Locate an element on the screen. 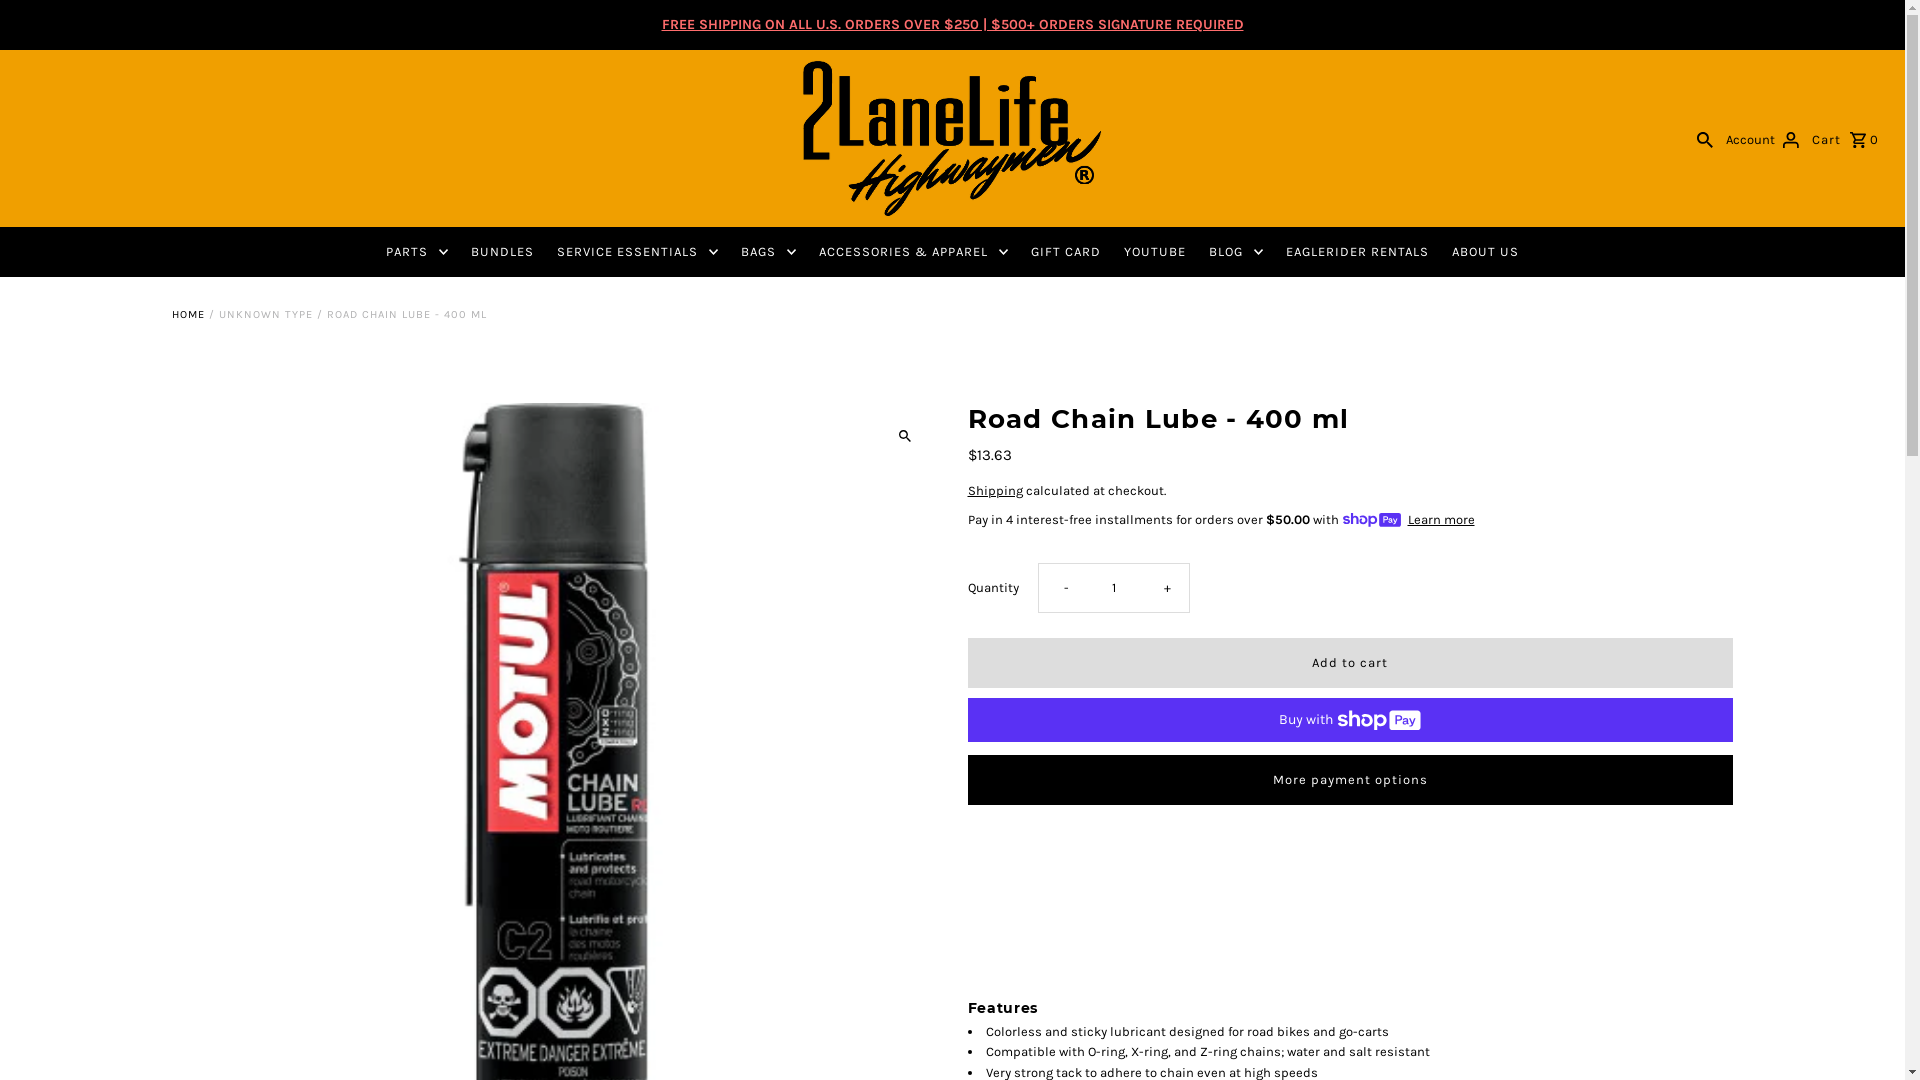 The image size is (1920, 1080). SERVICE ESSENTIALS is located at coordinates (638, 252).